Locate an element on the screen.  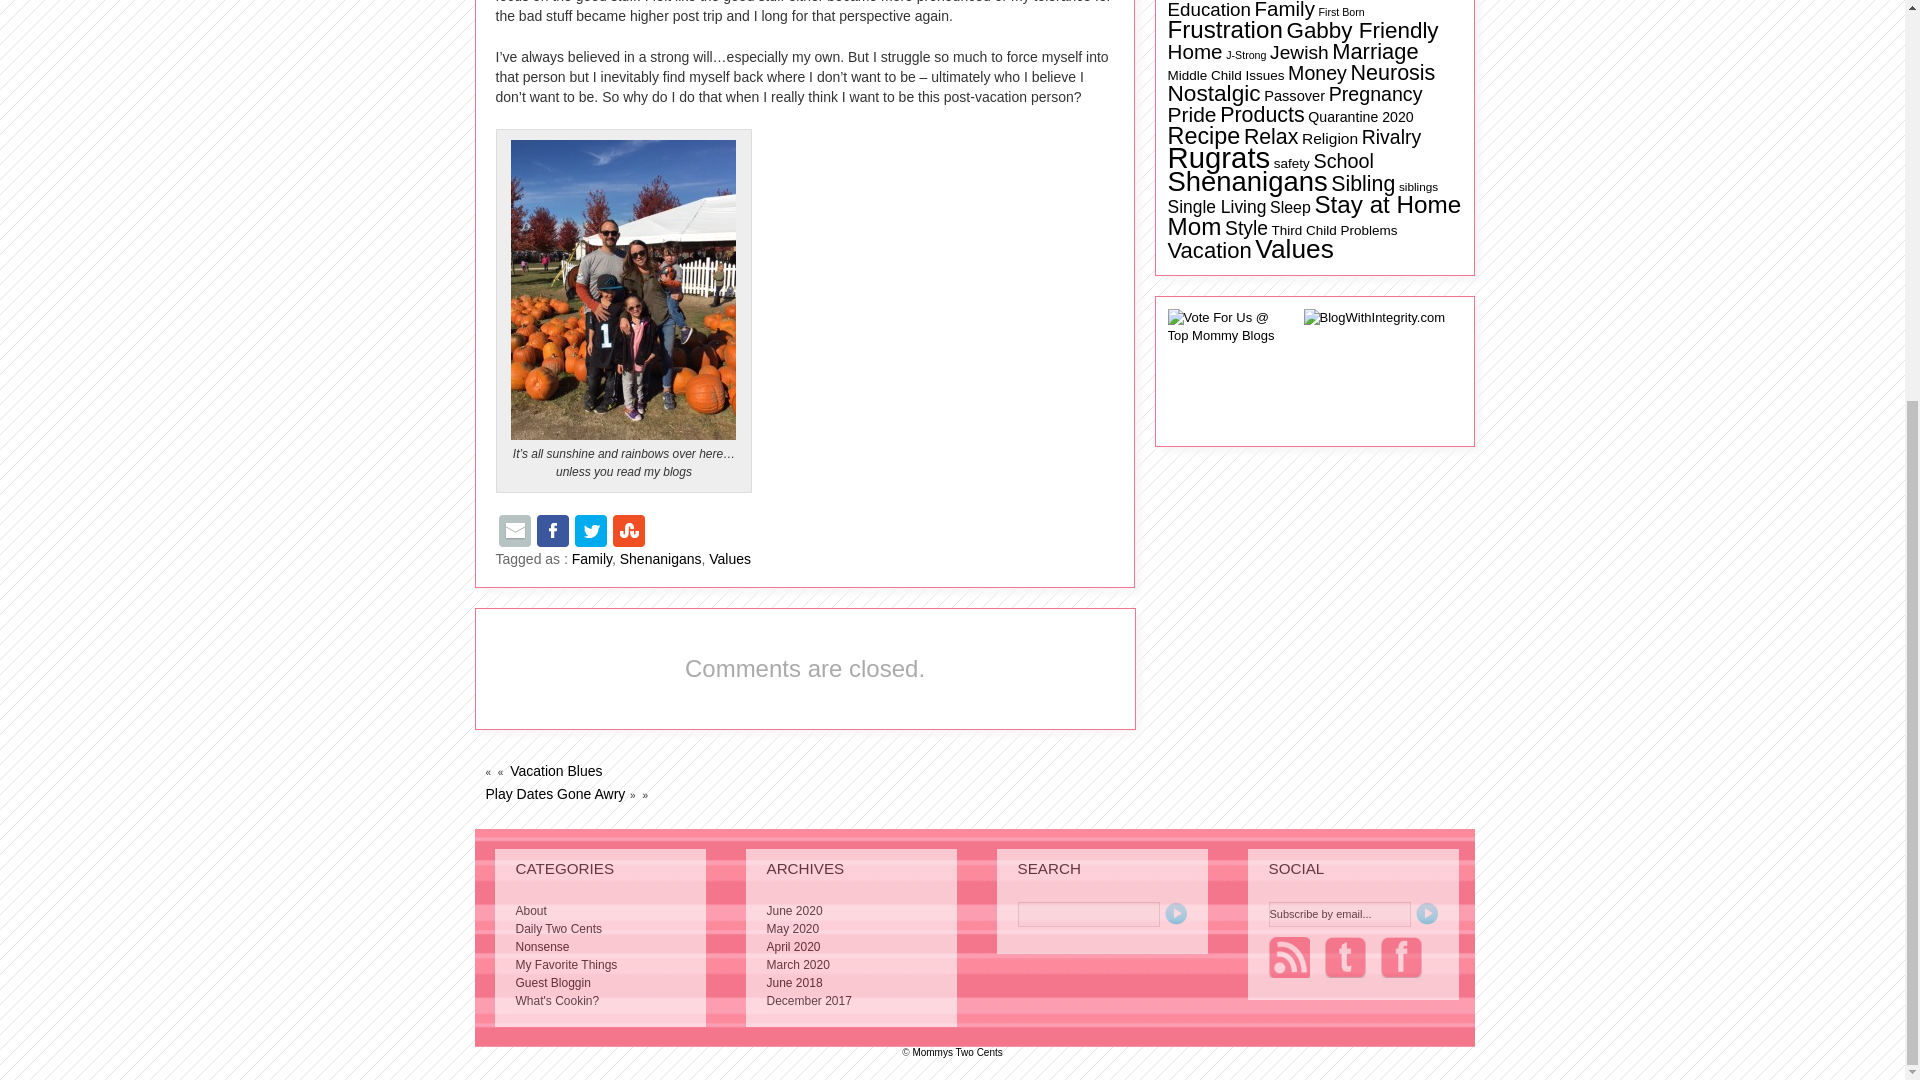
Play Dates Gone Awry is located at coordinates (555, 794).